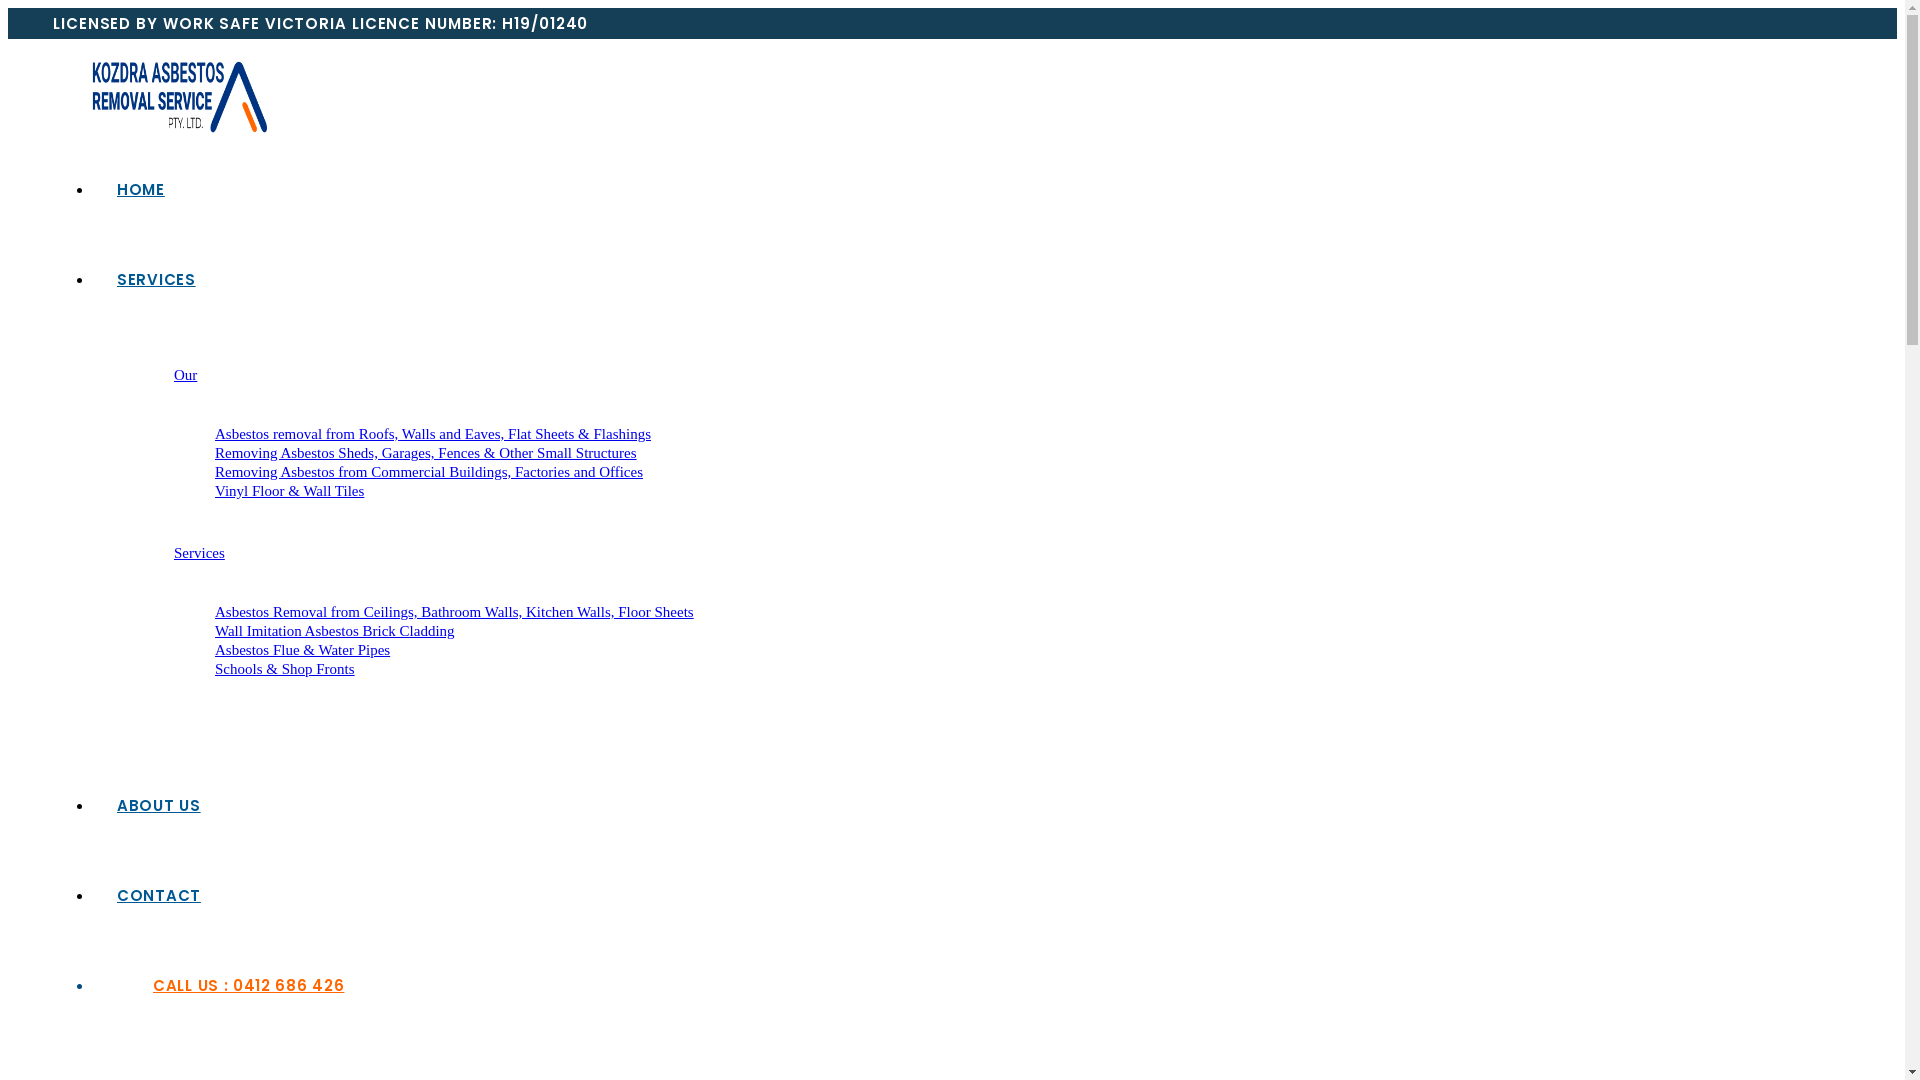 This screenshot has height=1080, width=1920. What do you see at coordinates (141, 190) in the screenshot?
I see `HOME` at bounding box center [141, 190].